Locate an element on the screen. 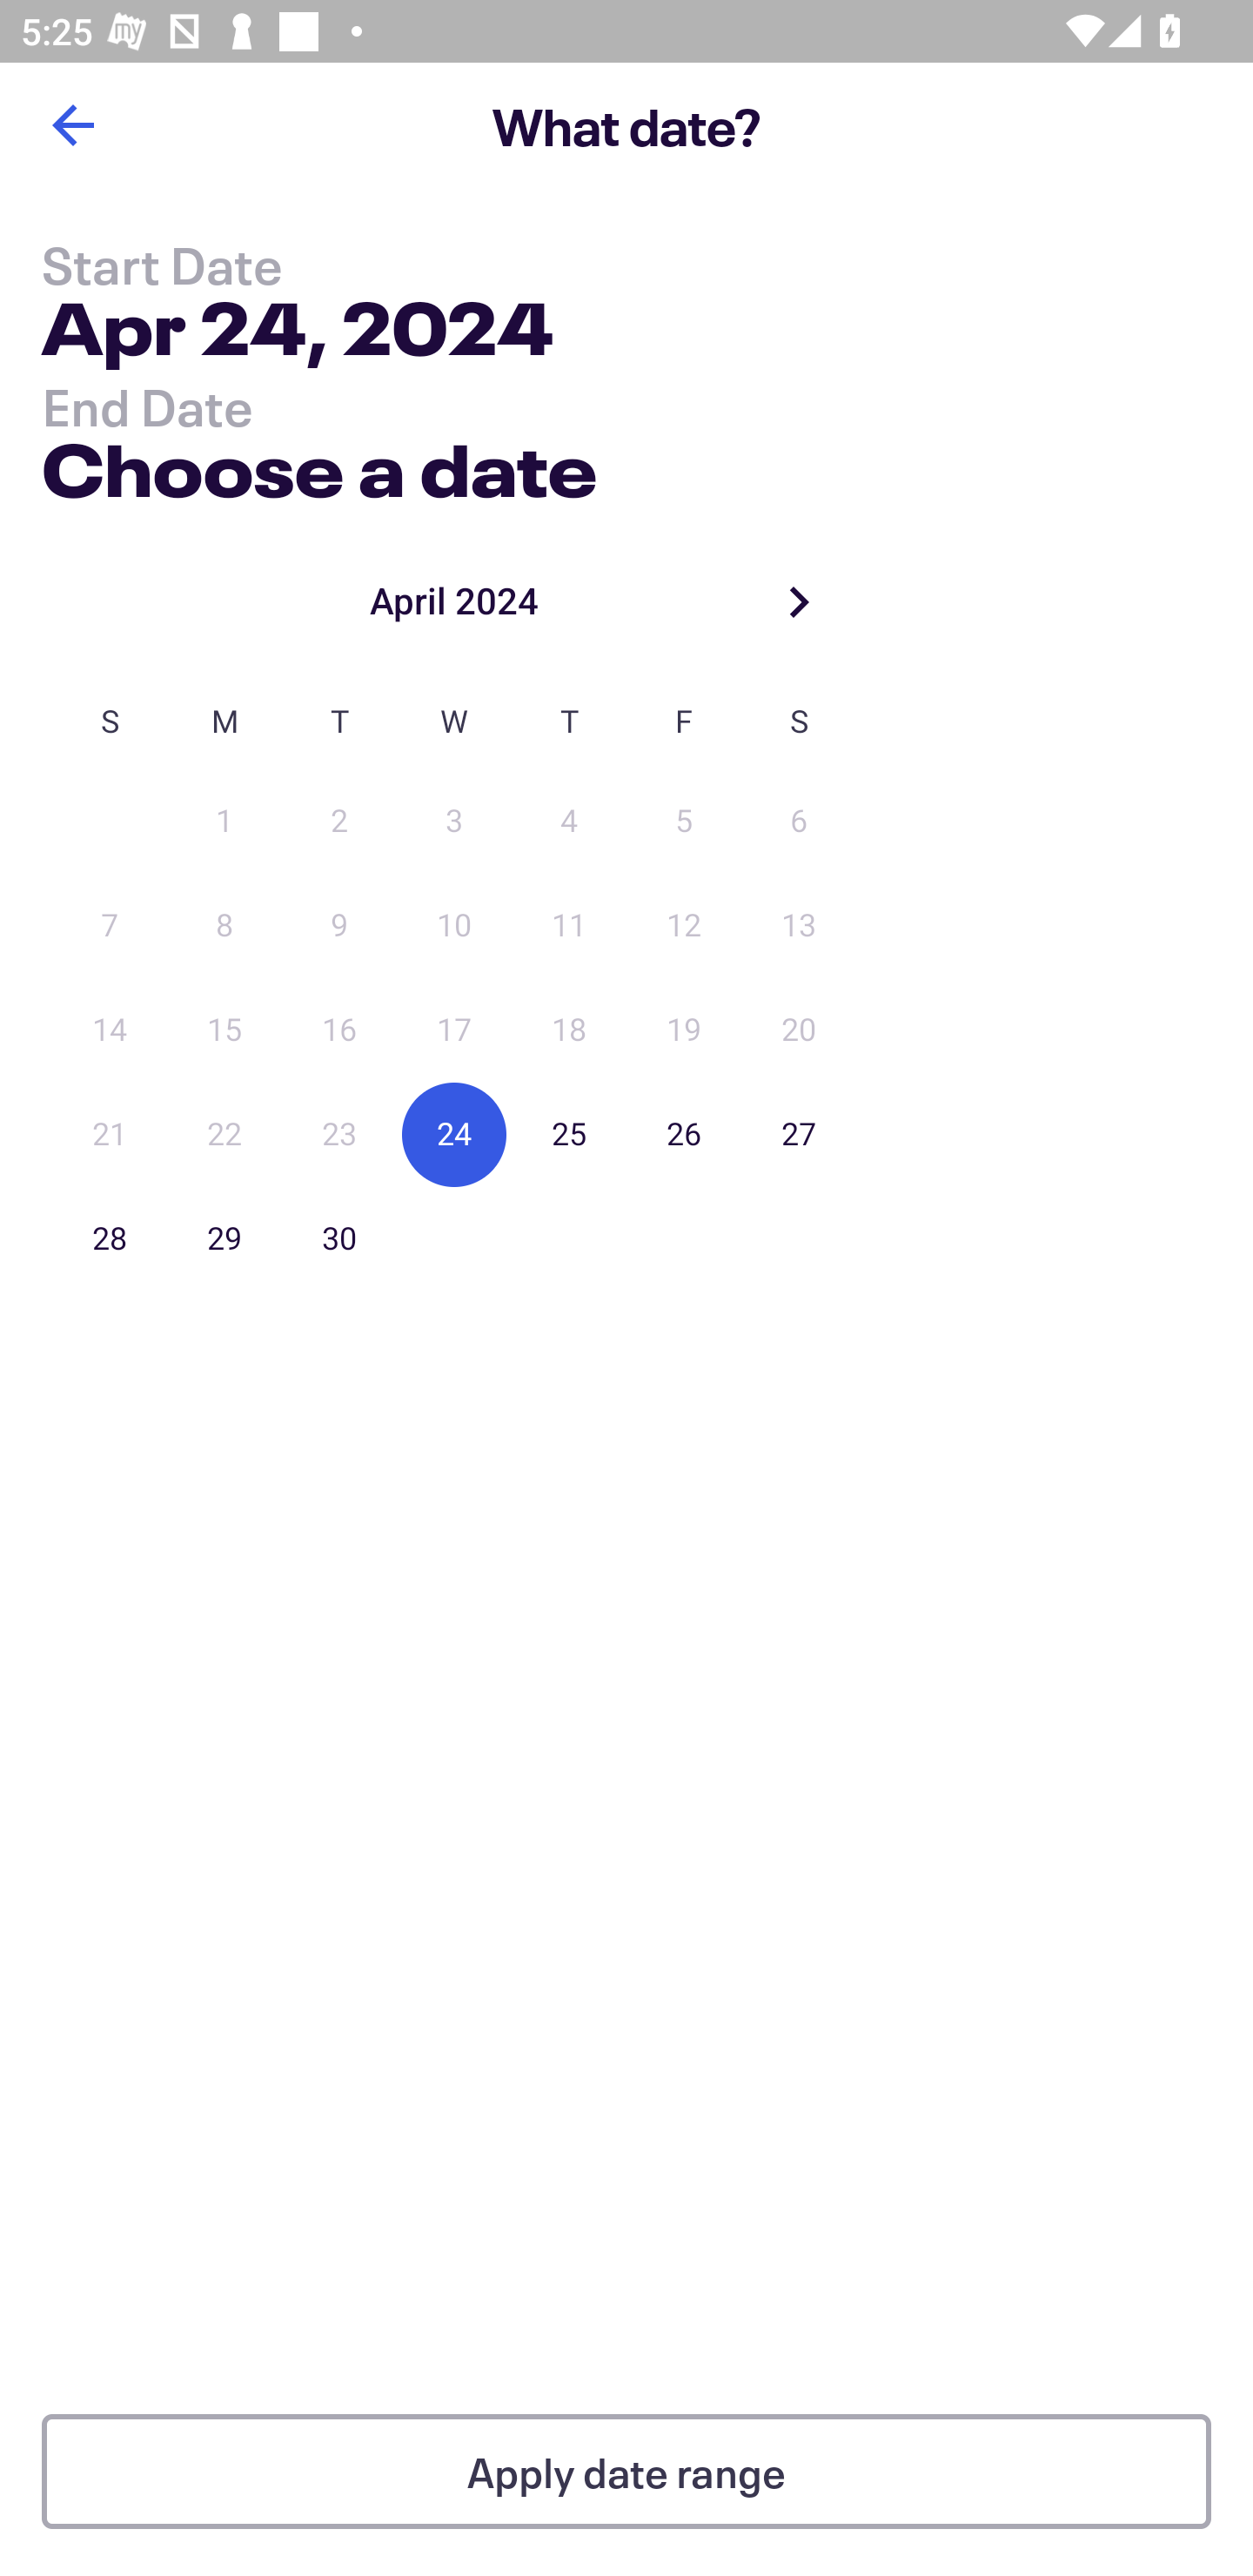 The width and height of the screenshot is (1253, 2576). 27 27 April 2024 is located at coordinates (799, 1135).